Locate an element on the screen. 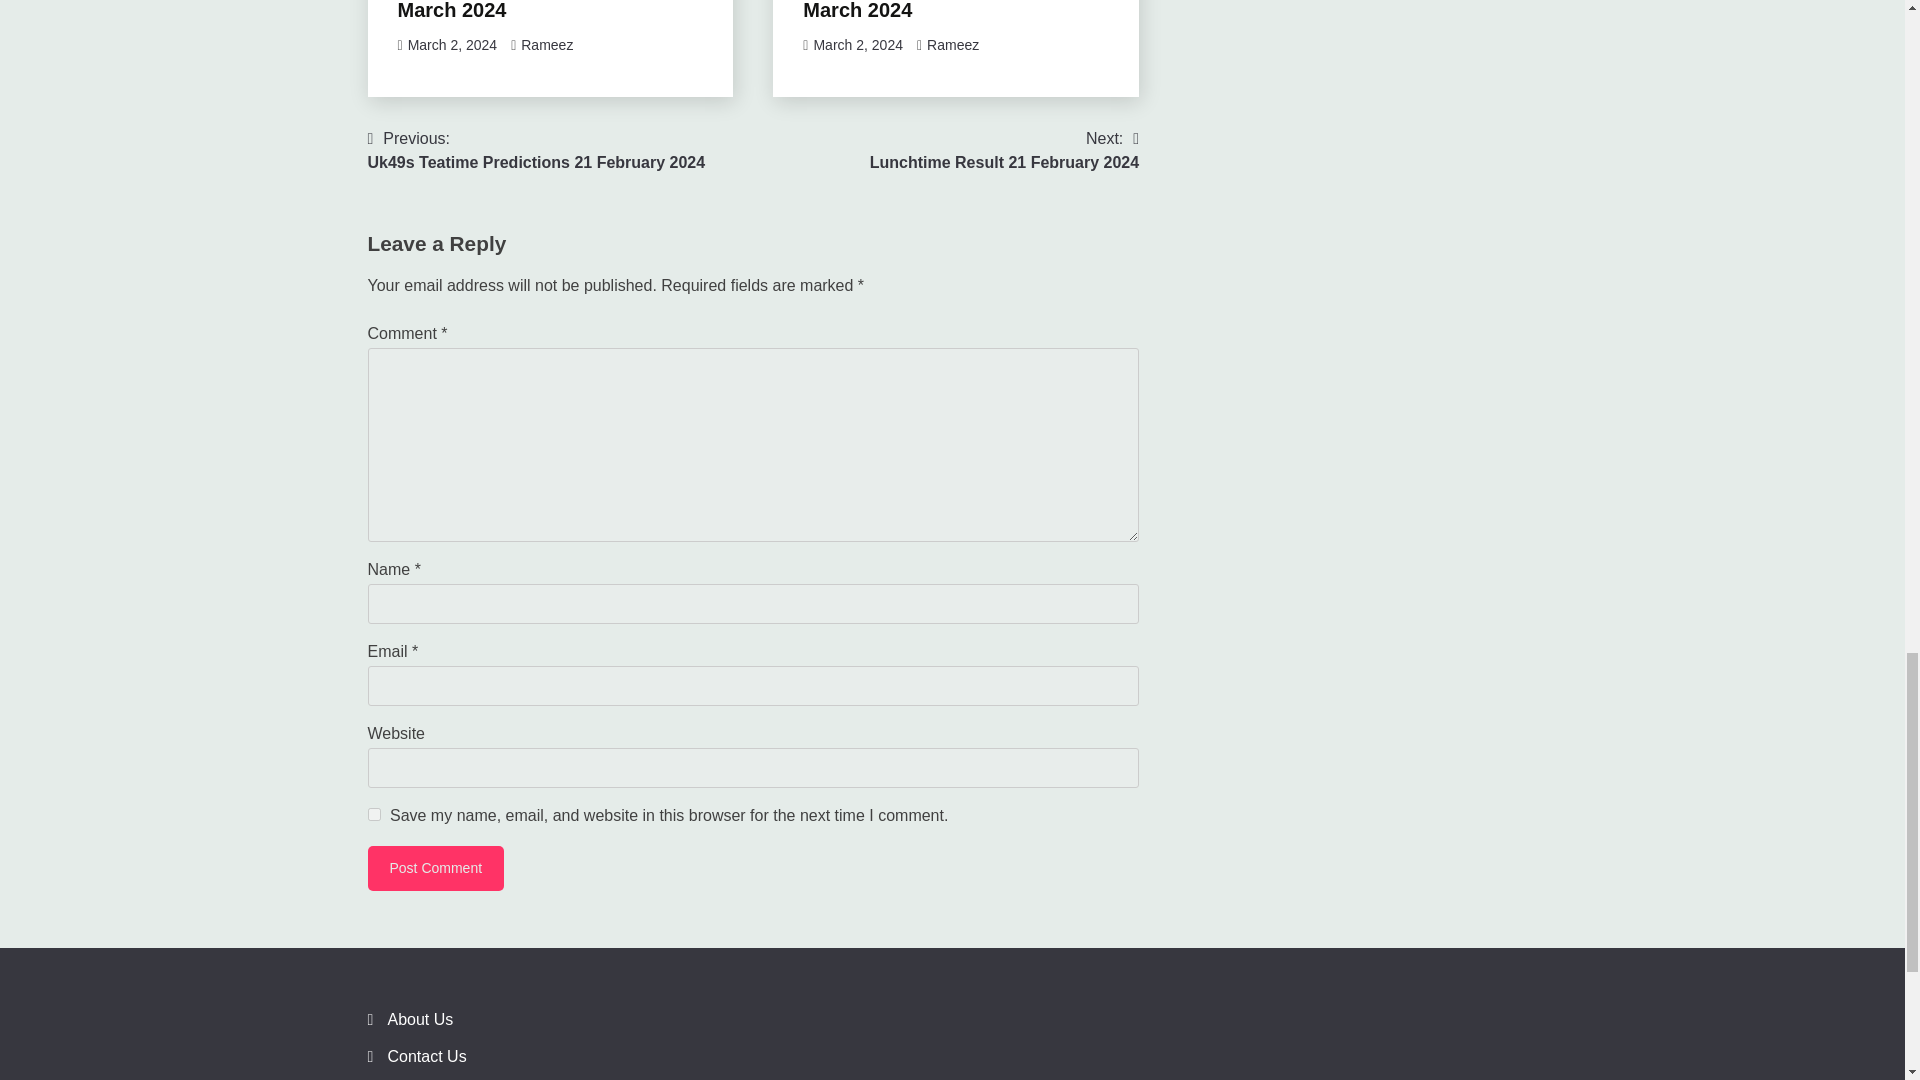 Image resolution: width=1920 pixels, height=1080 pixels. yes is located at coordinates (374, 814).